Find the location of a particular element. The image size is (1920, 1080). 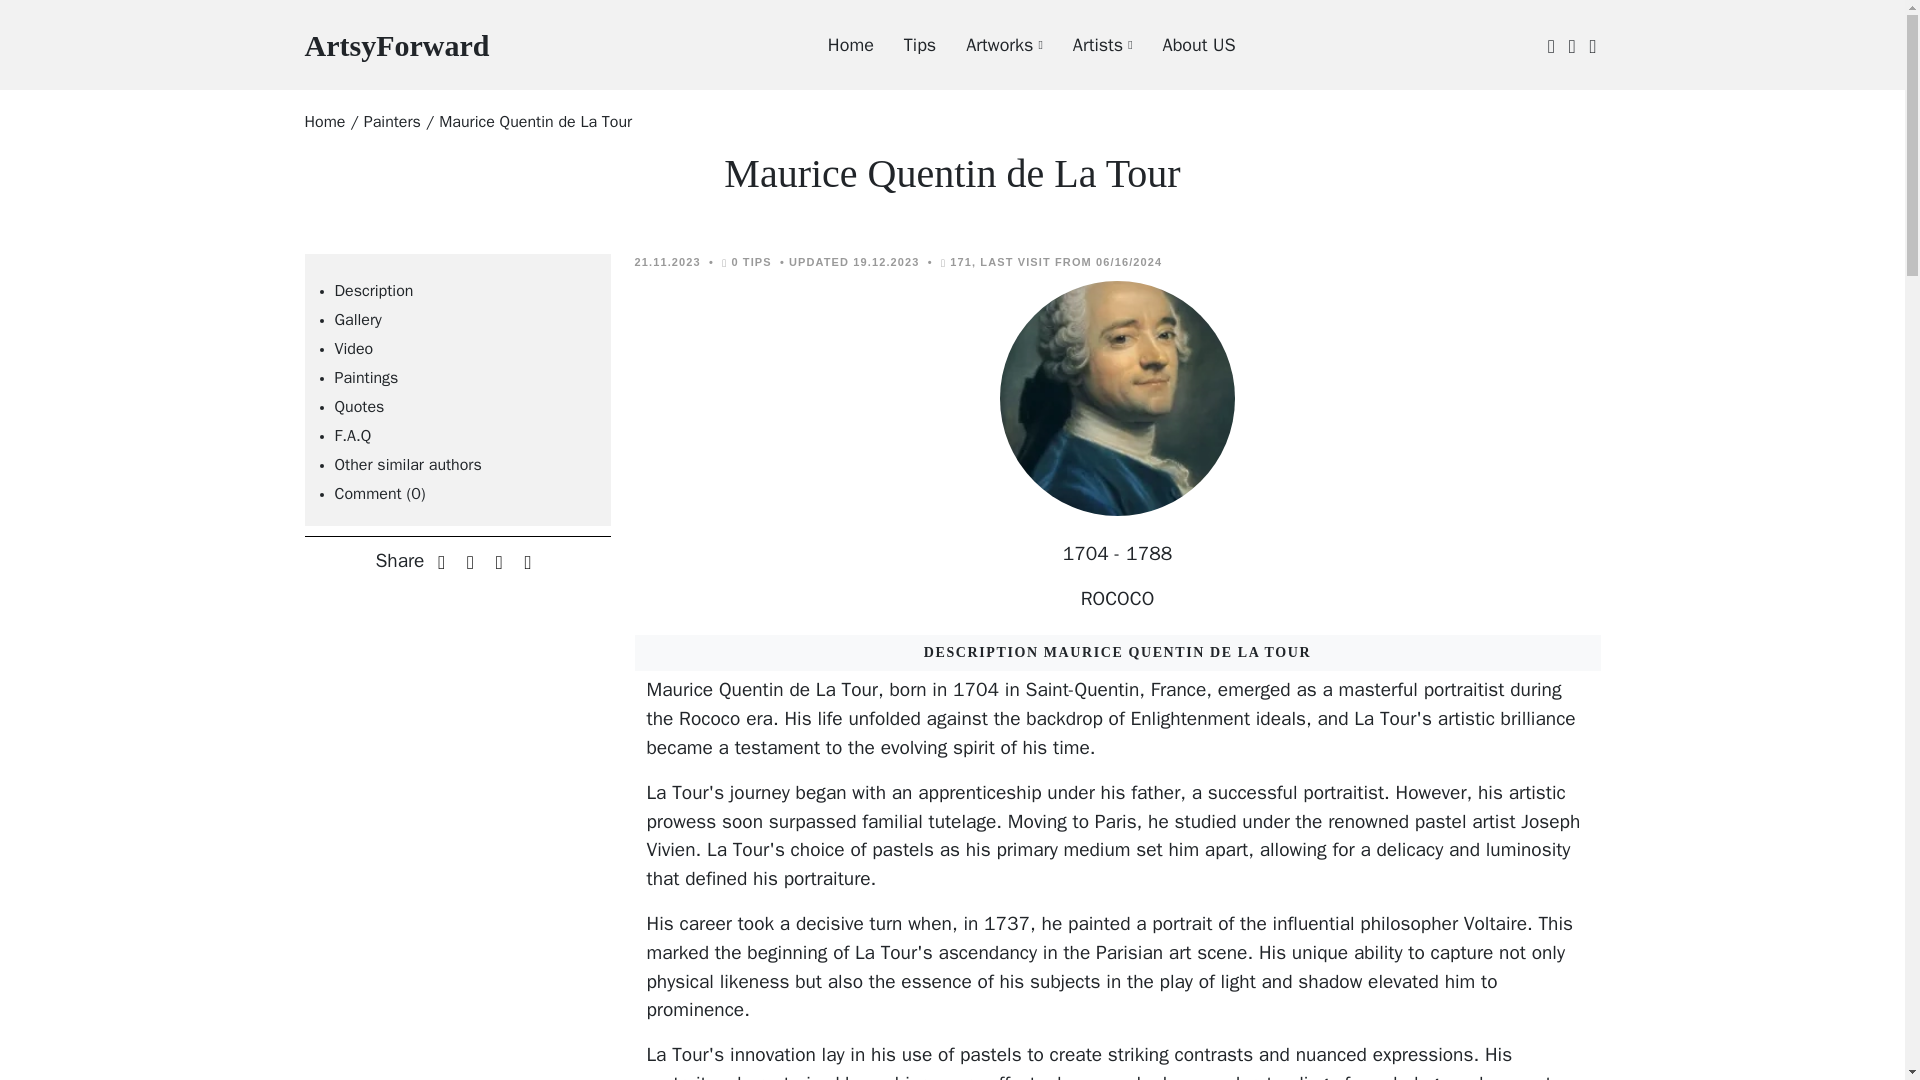

Quotes is located at coordinates (1087, 45).